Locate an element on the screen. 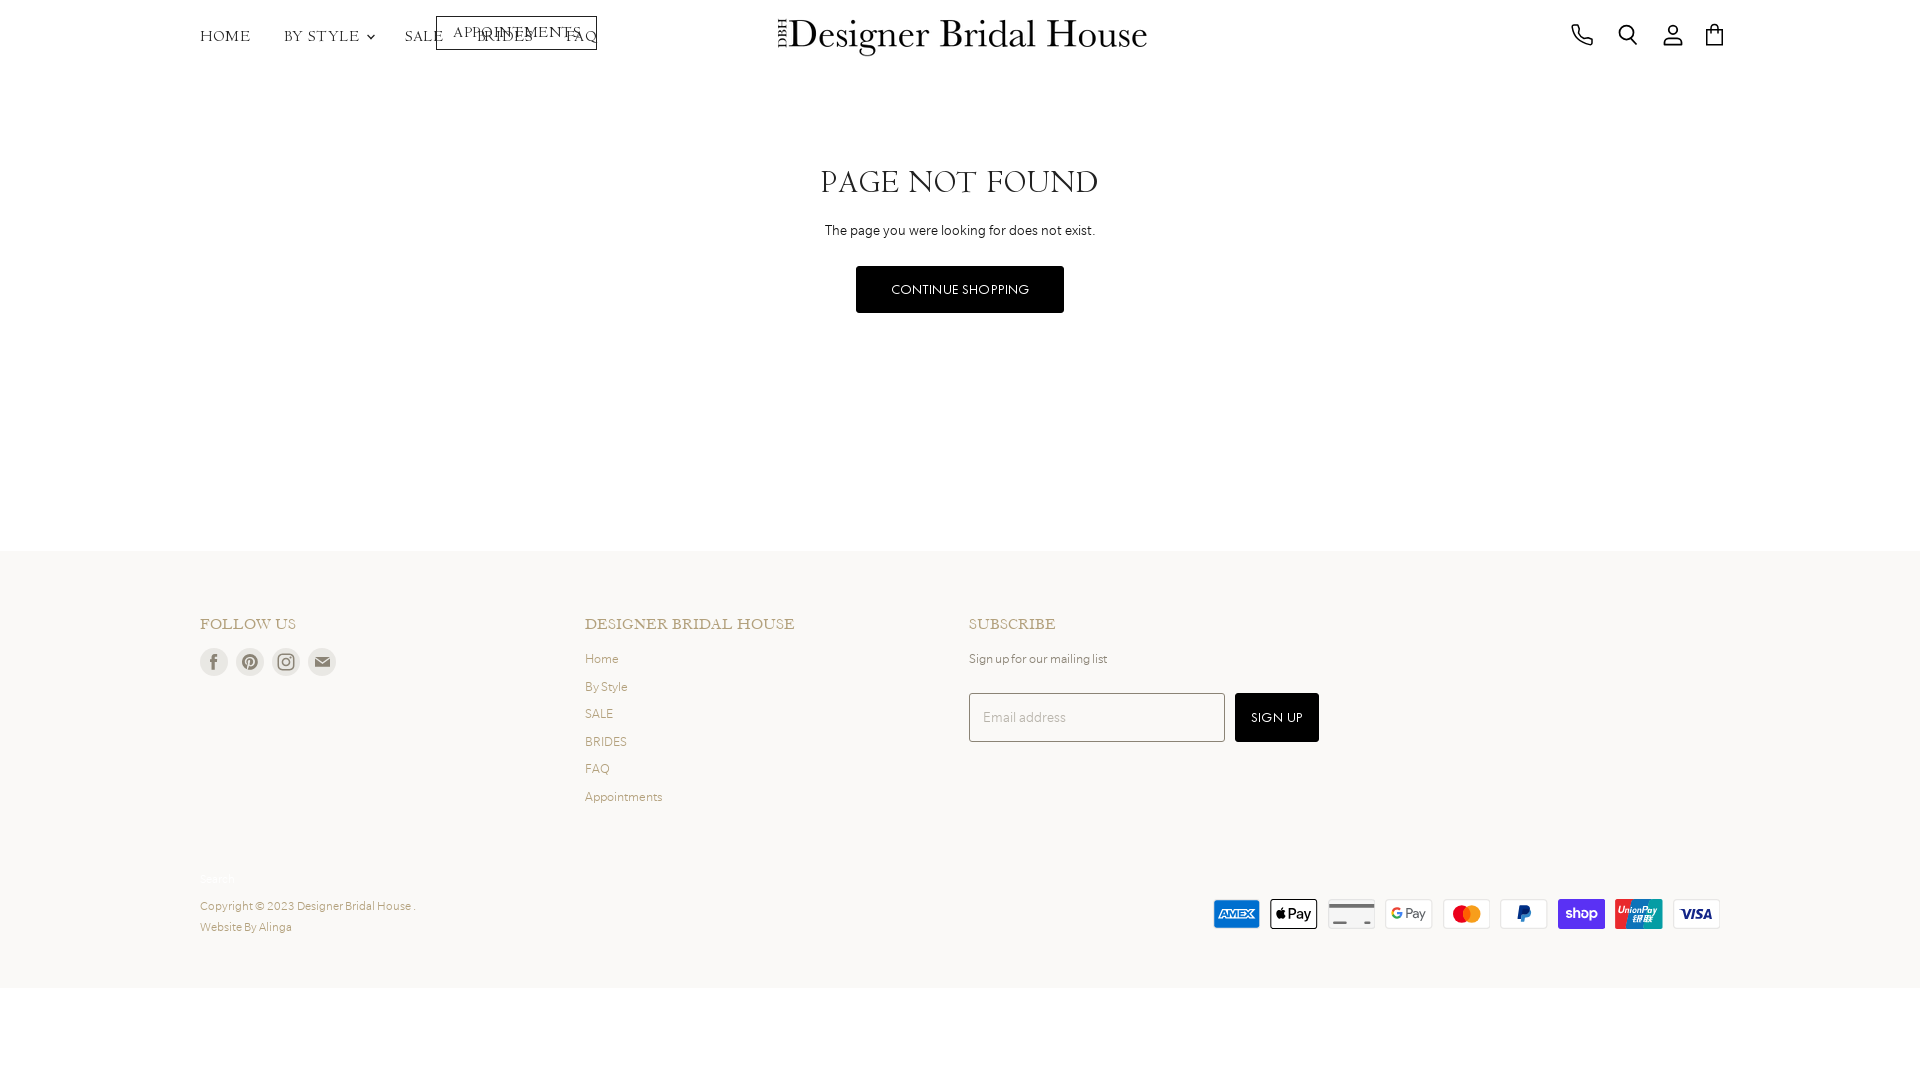 This screenshot has height=1080, width=1920. View cart is located at coordinates (1714, 36).